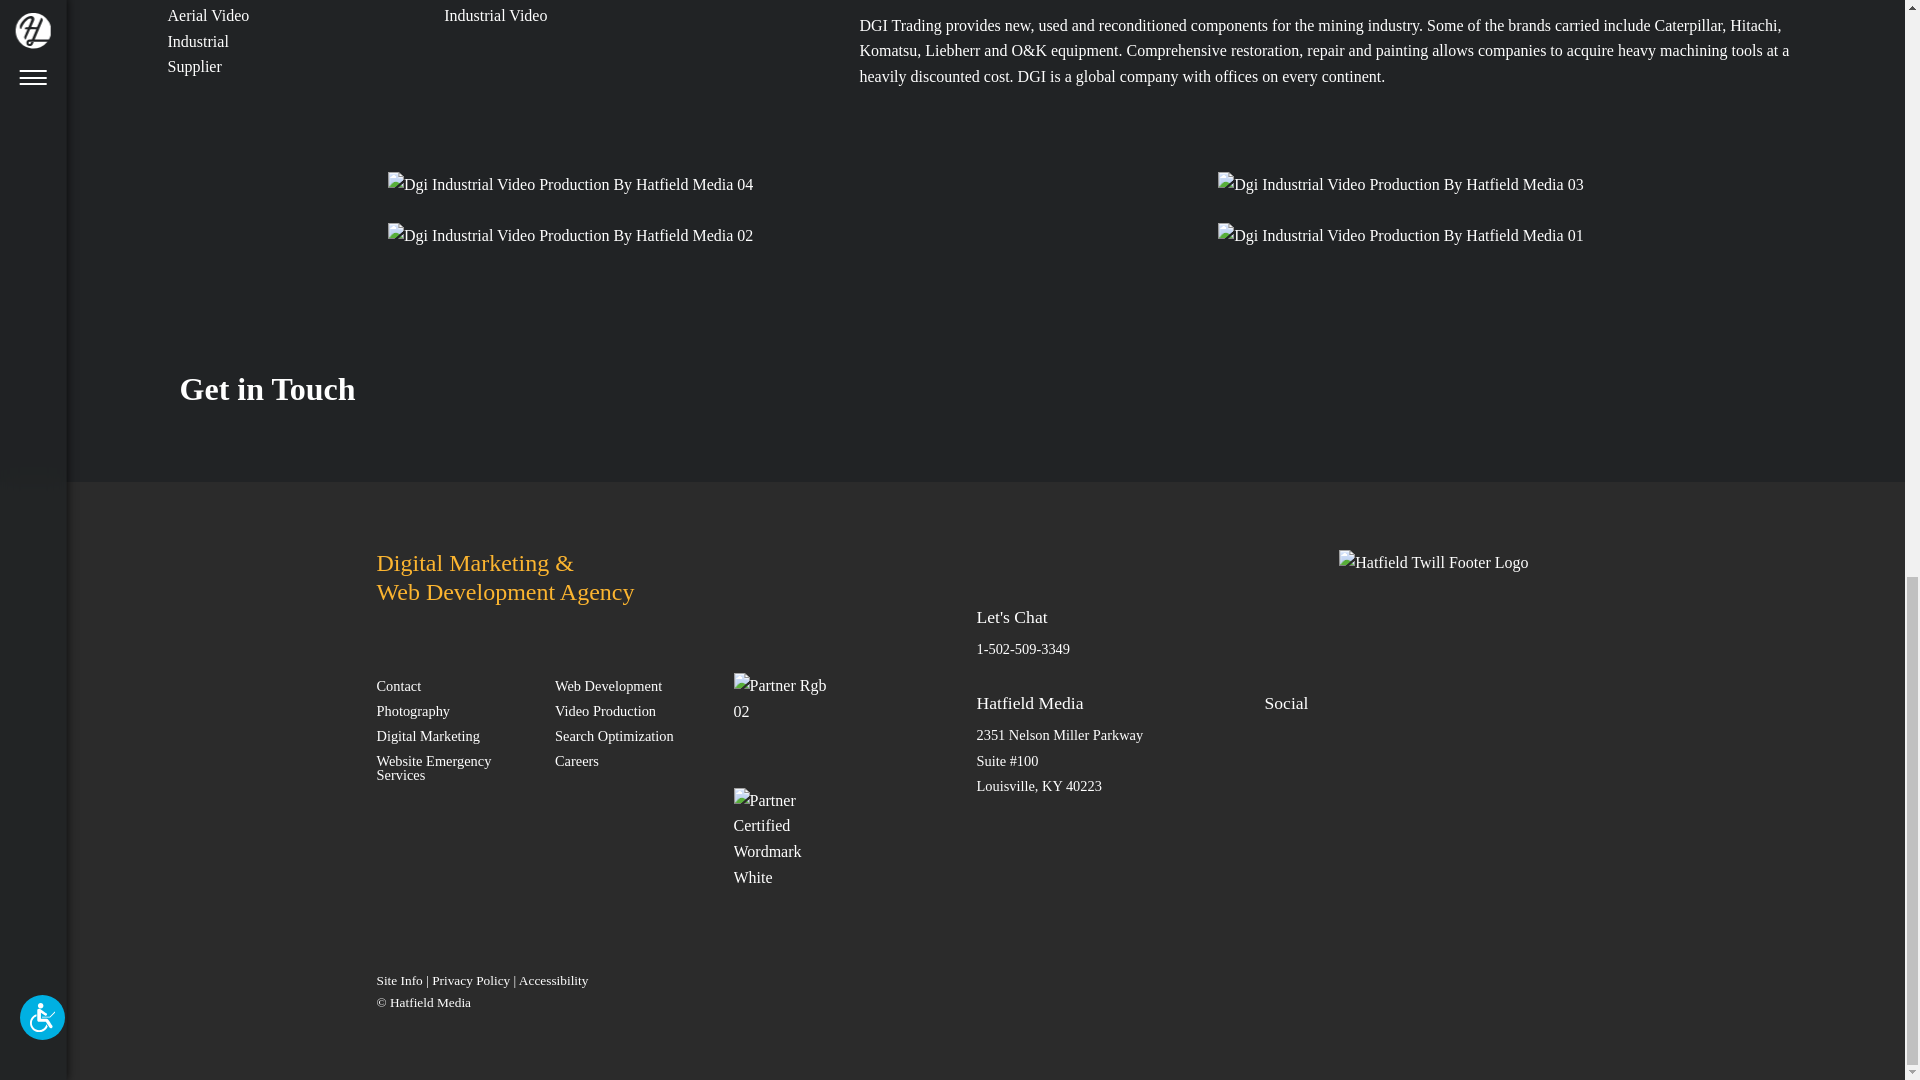  Describe the element at coordinates (1022, 648) in the screenshot. I see `1-502-509-3349` at that location.